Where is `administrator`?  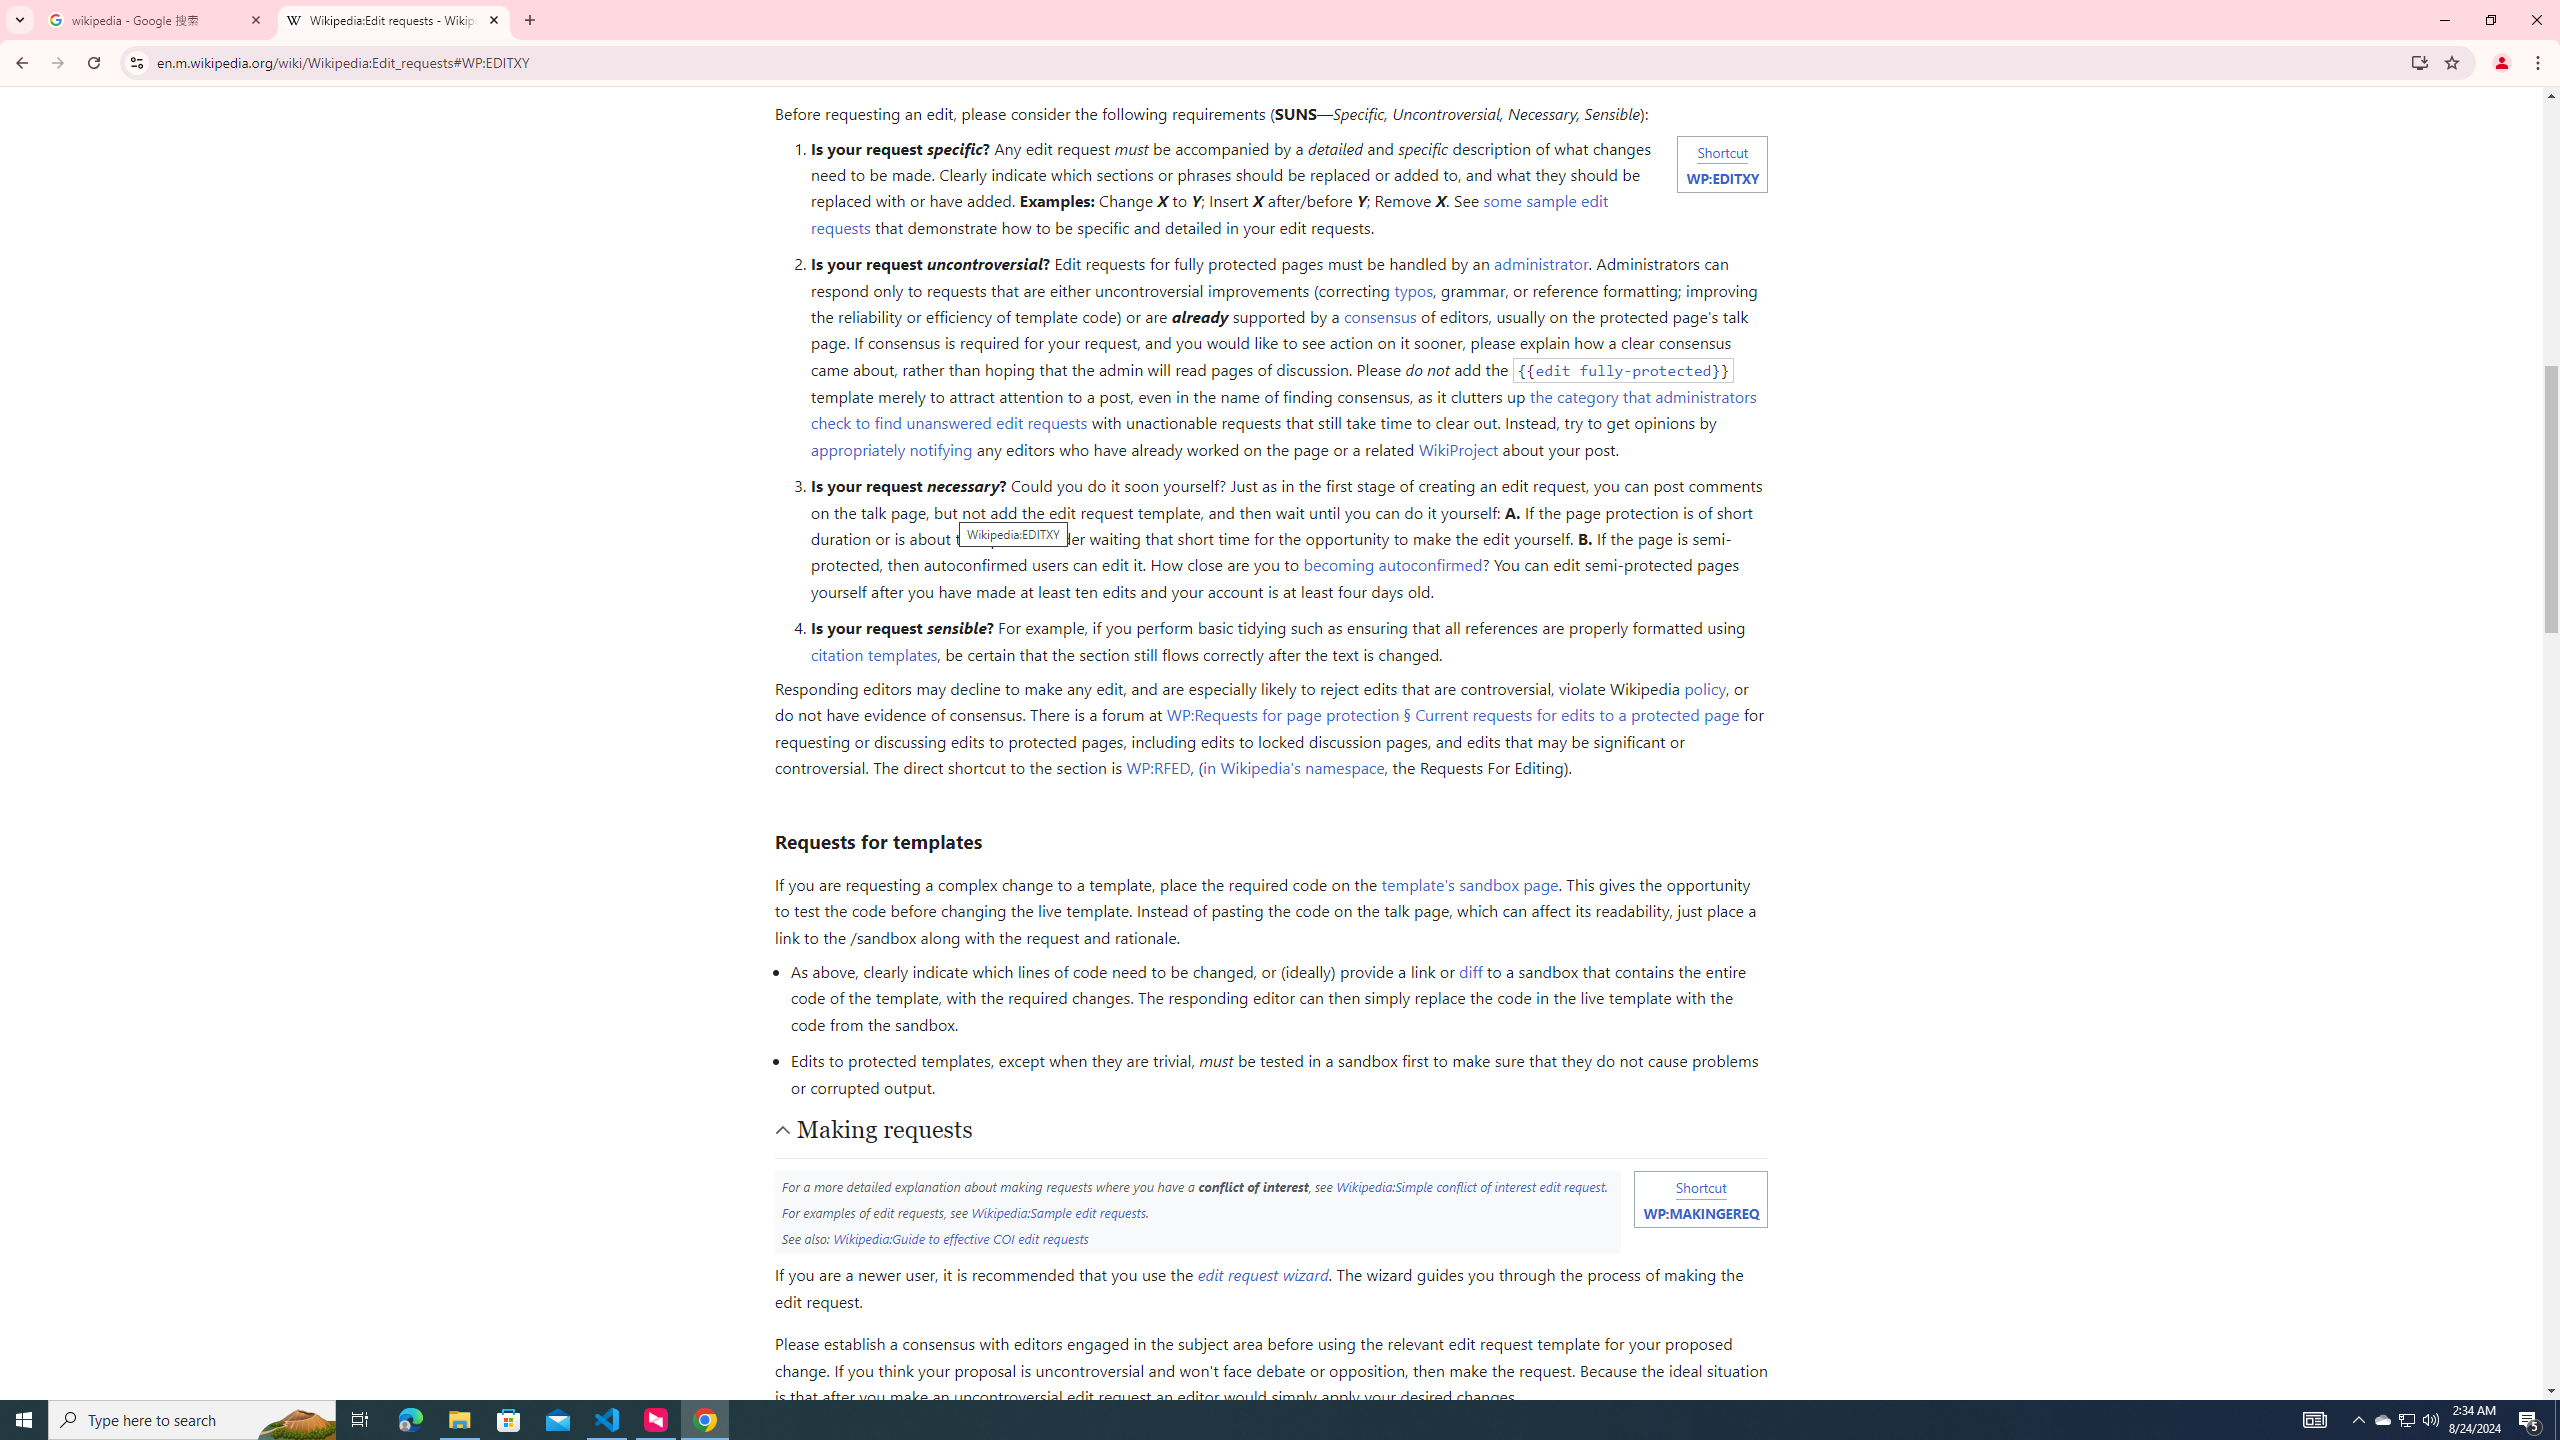
administrator is located at coordinates (1542, 264).